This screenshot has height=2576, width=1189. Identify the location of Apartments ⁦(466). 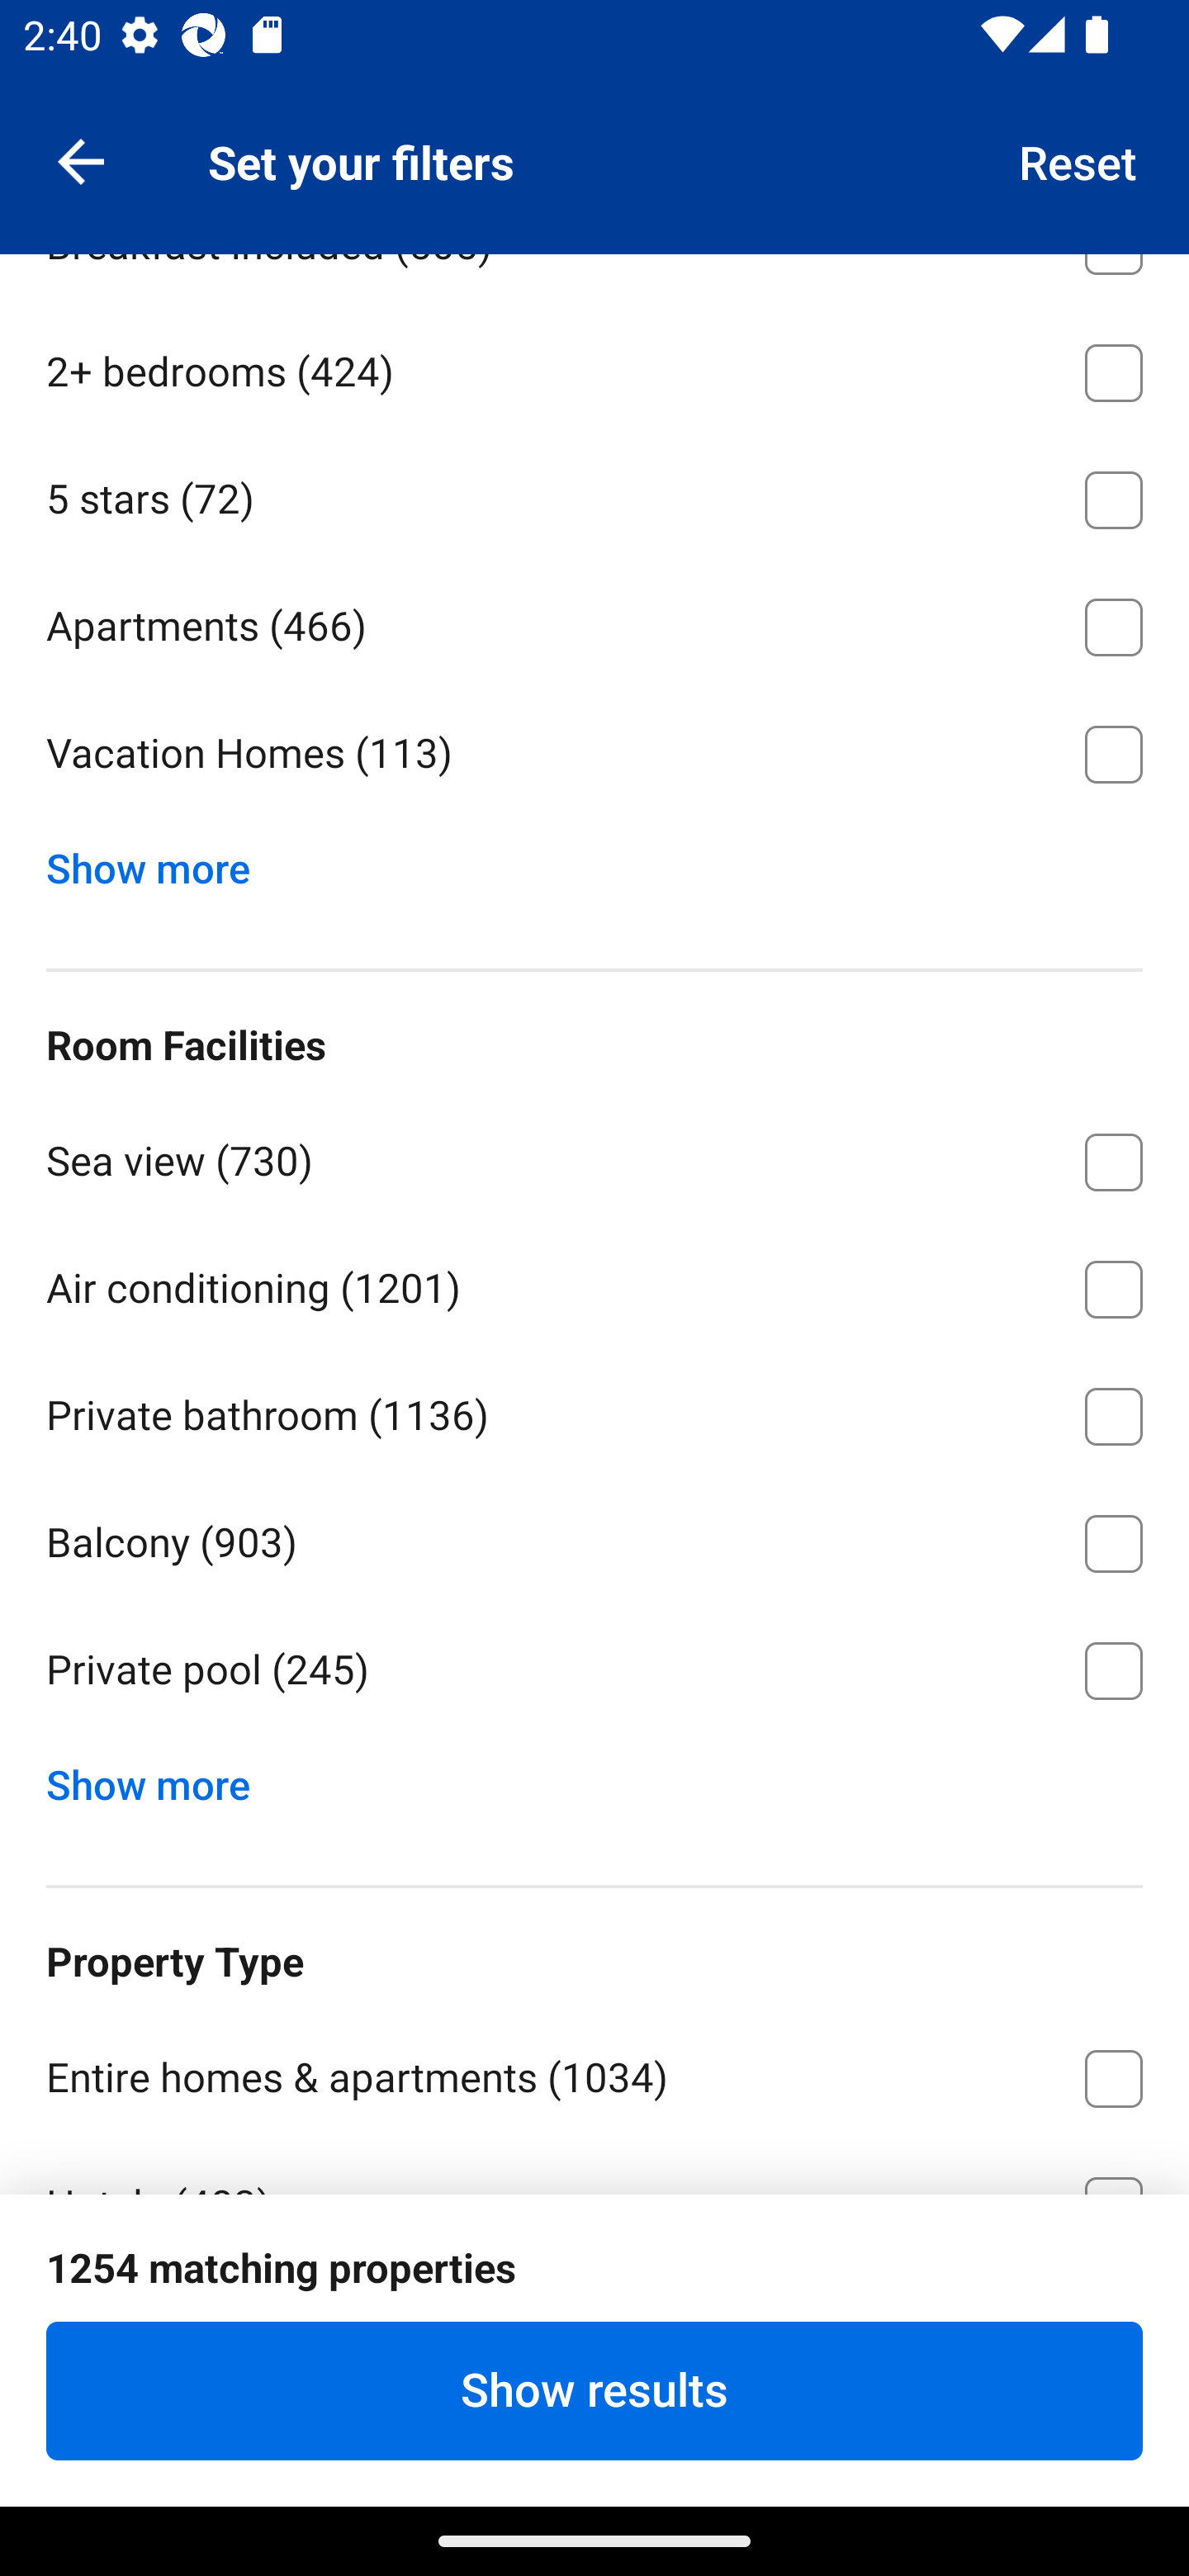
(594, 622).